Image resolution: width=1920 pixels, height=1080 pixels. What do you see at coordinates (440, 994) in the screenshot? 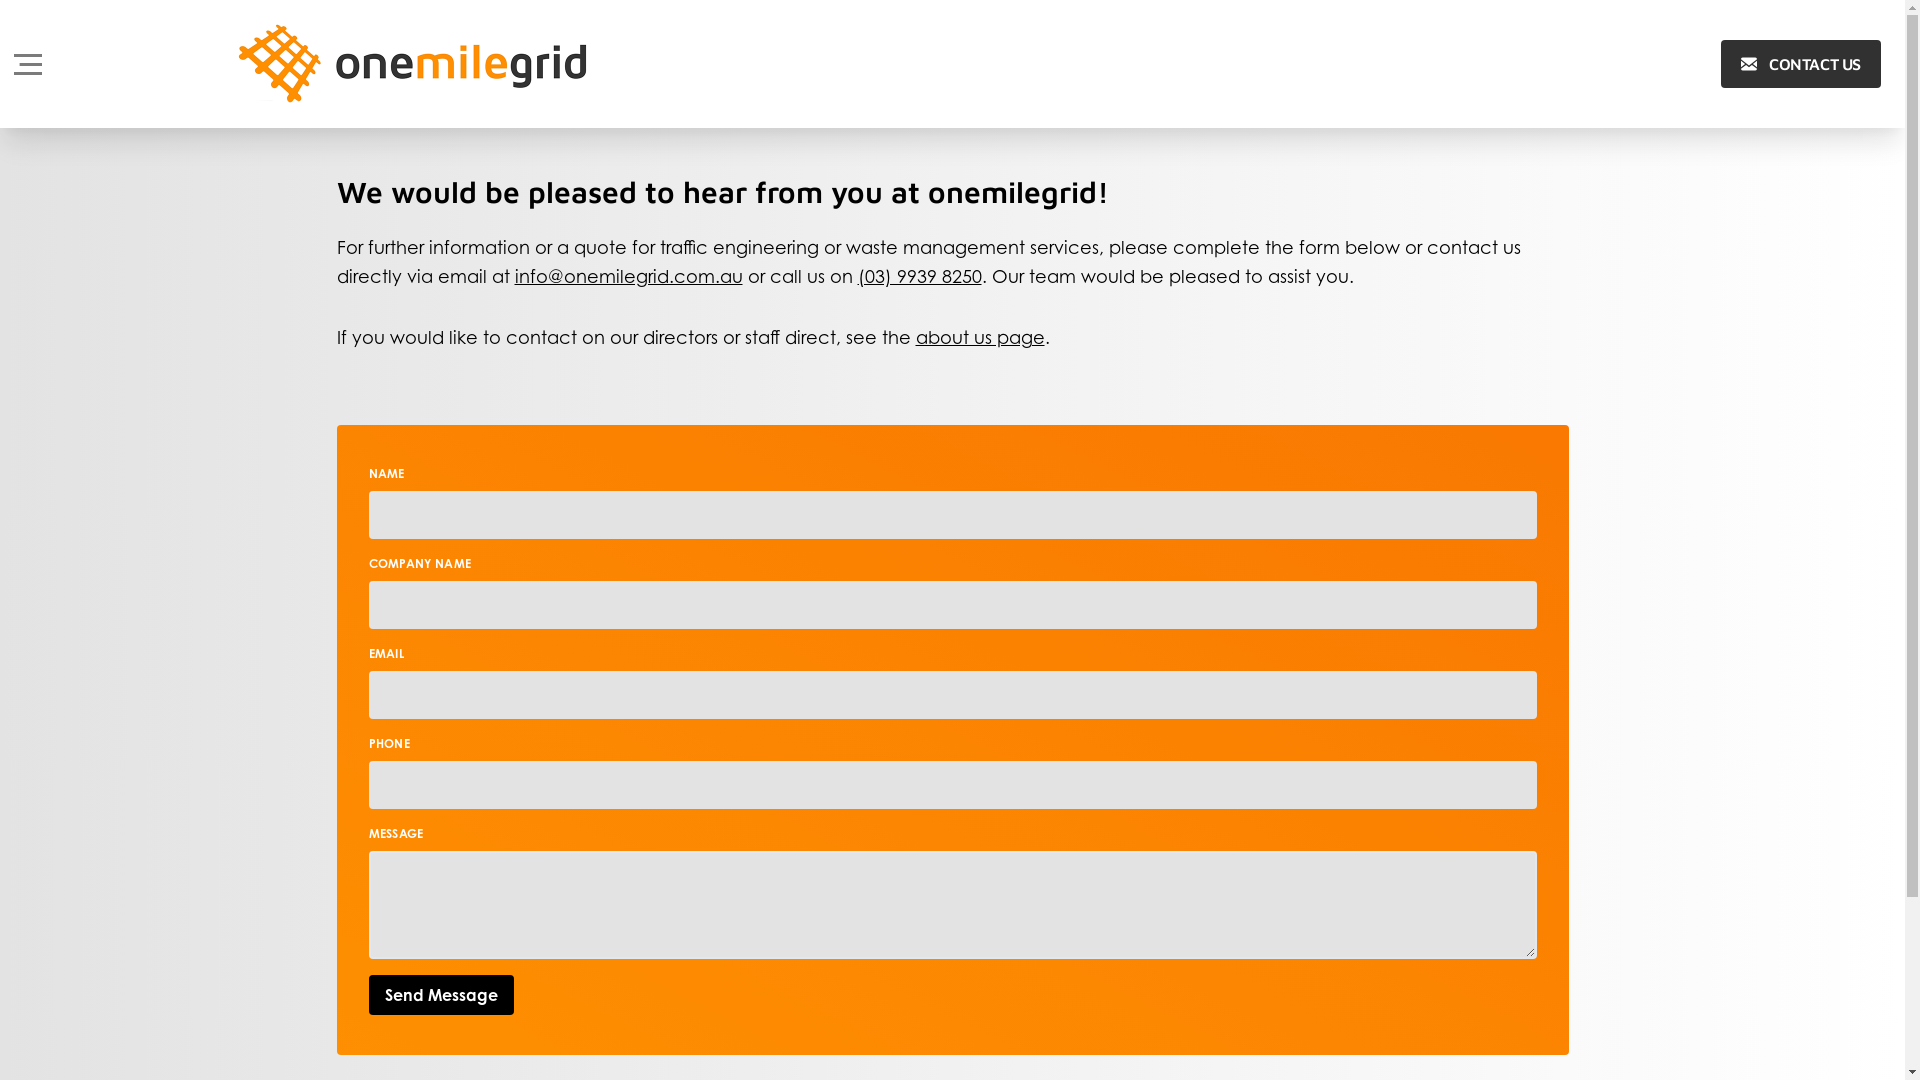
I see `Send Message` at bounding box center [440, 994].